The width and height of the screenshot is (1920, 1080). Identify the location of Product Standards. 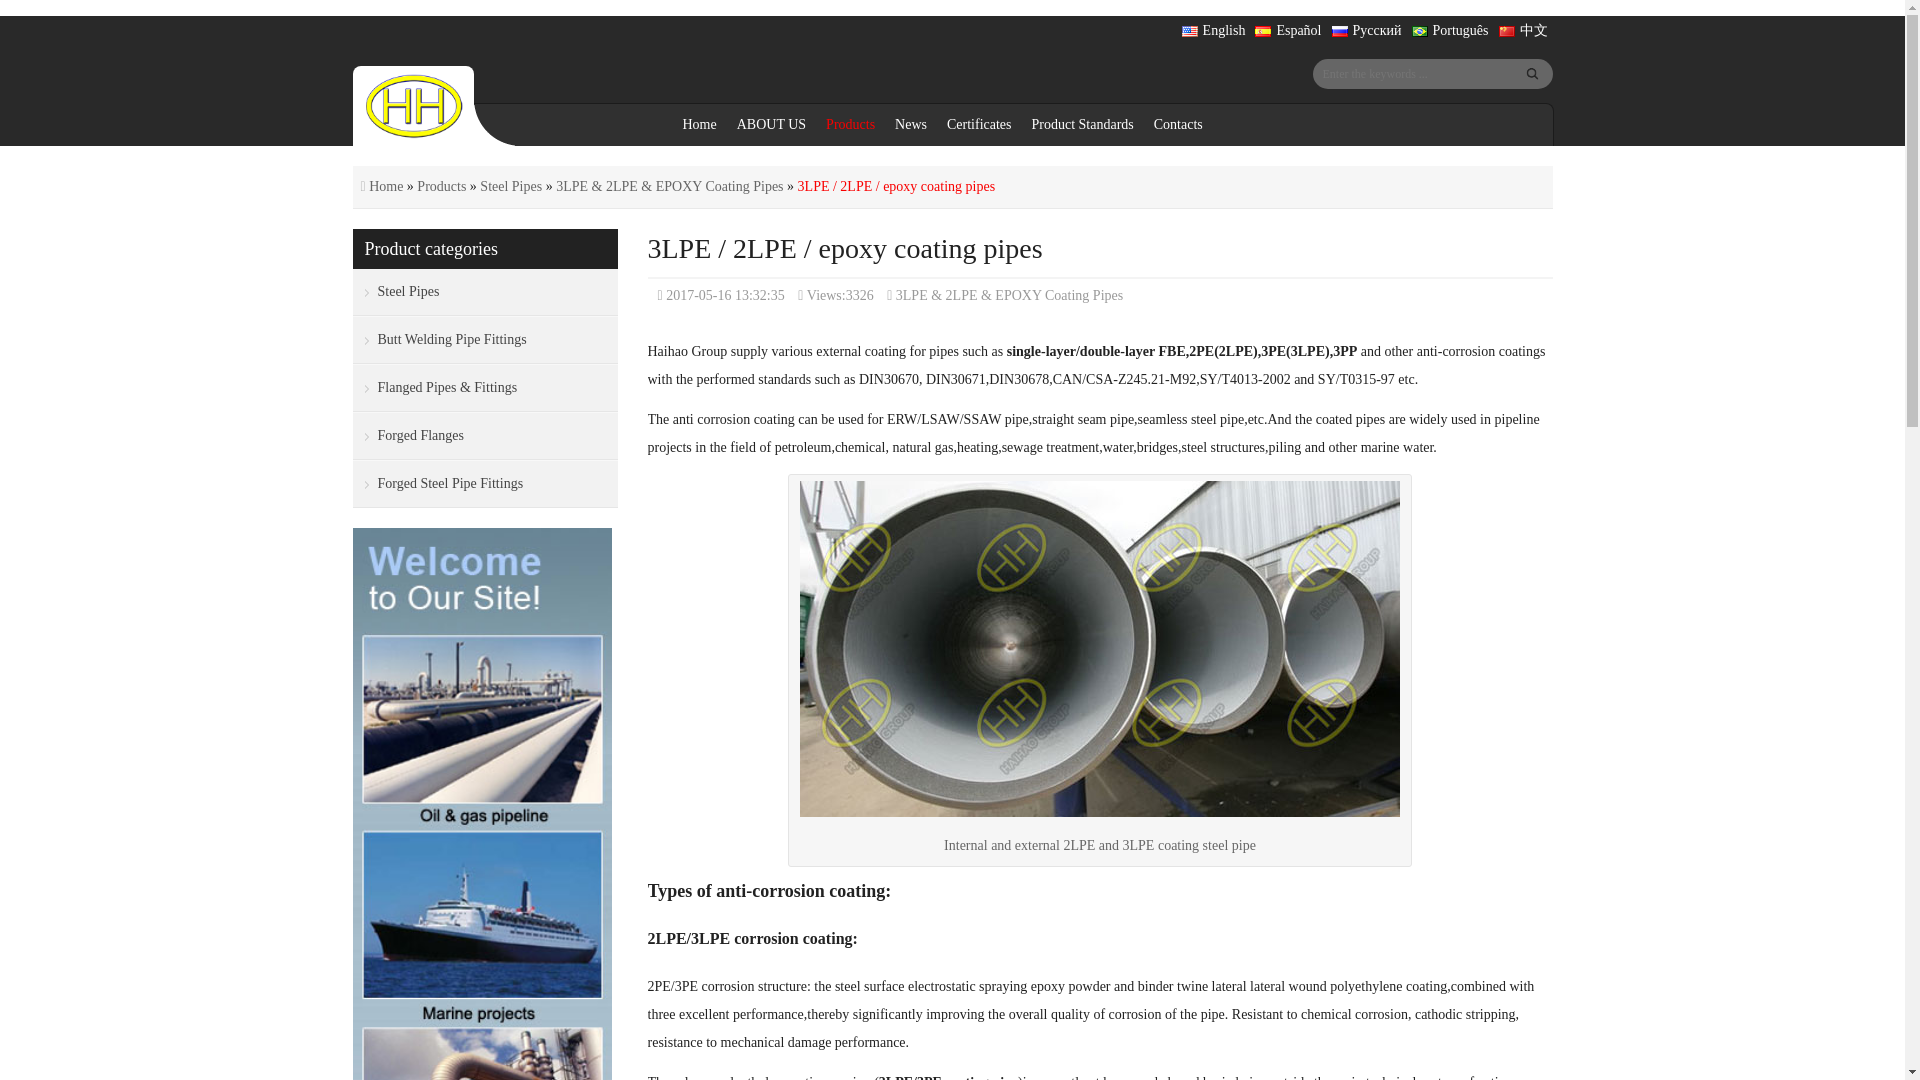
(1082, 124).